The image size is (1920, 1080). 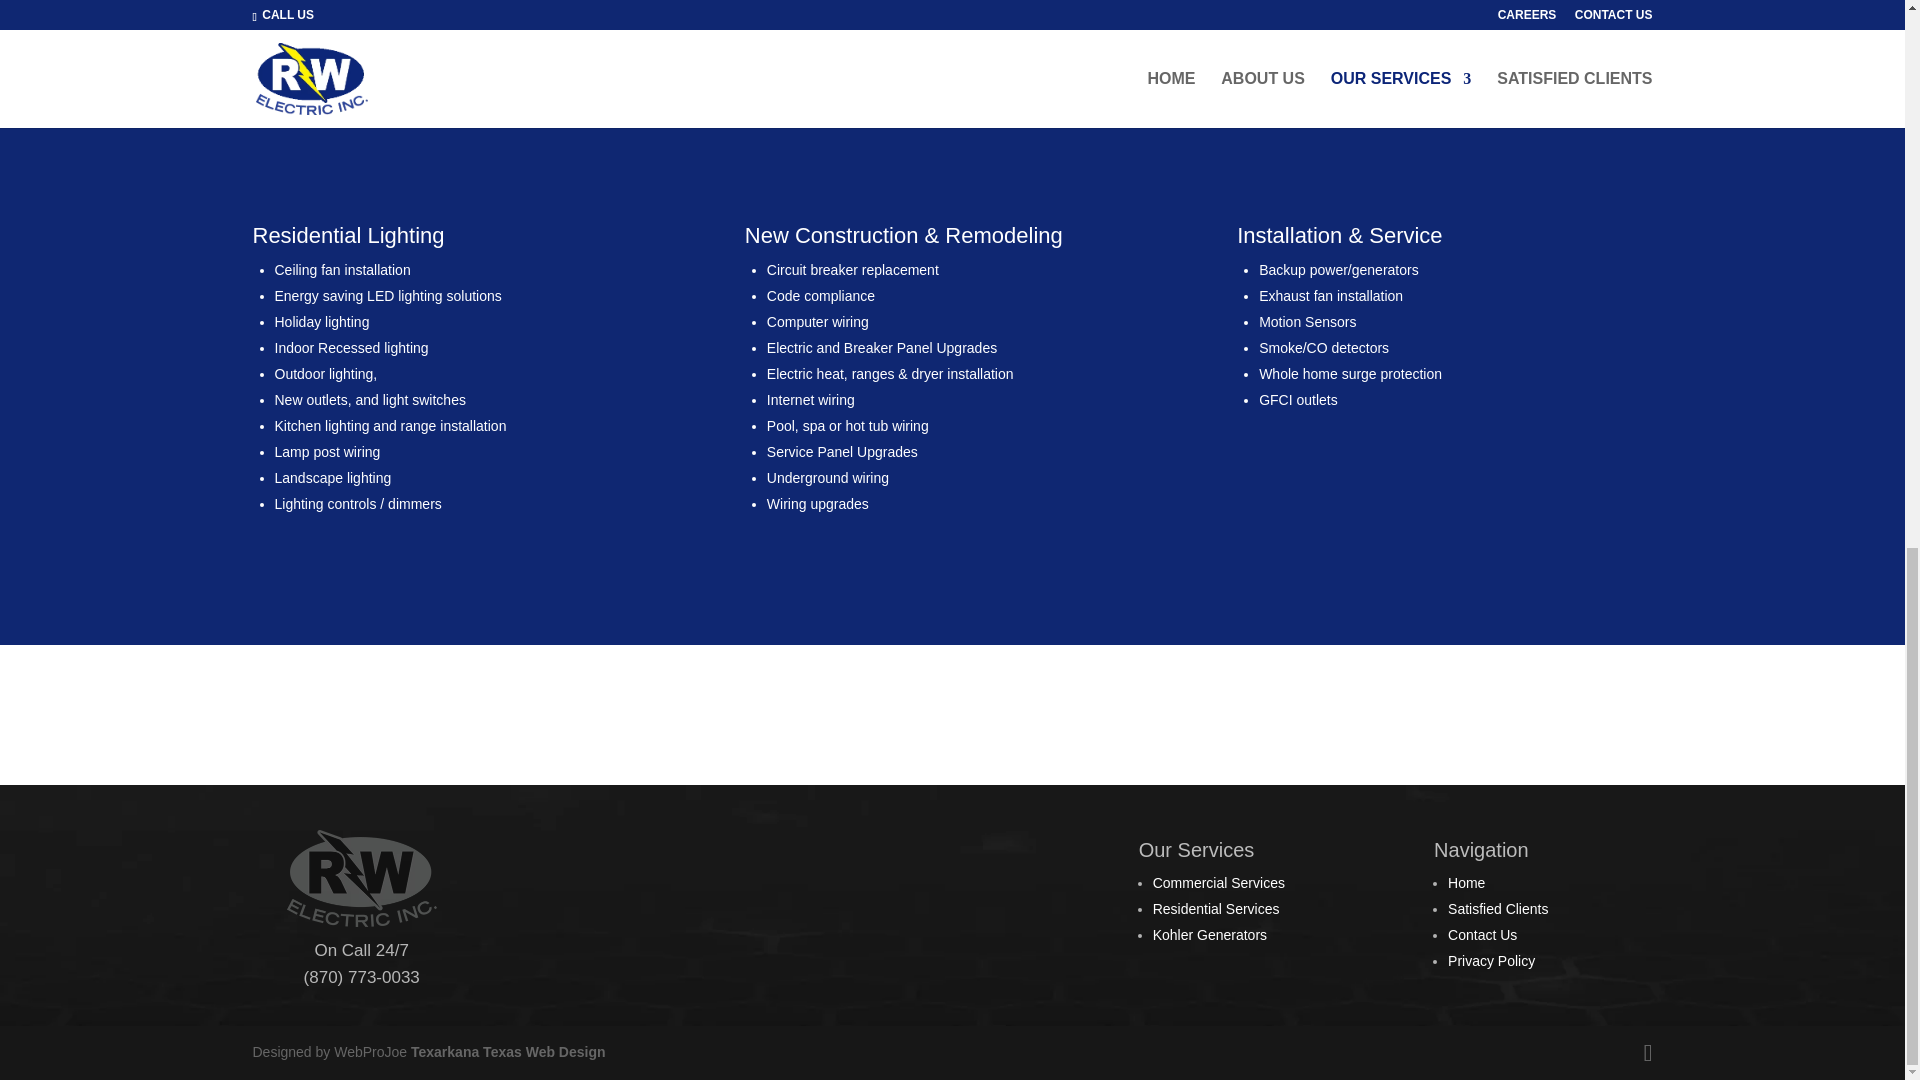 What do you see at coordinates (1482, 934) in the screenshot?
I see `Contact Us` at bounding box center [1482, 934].